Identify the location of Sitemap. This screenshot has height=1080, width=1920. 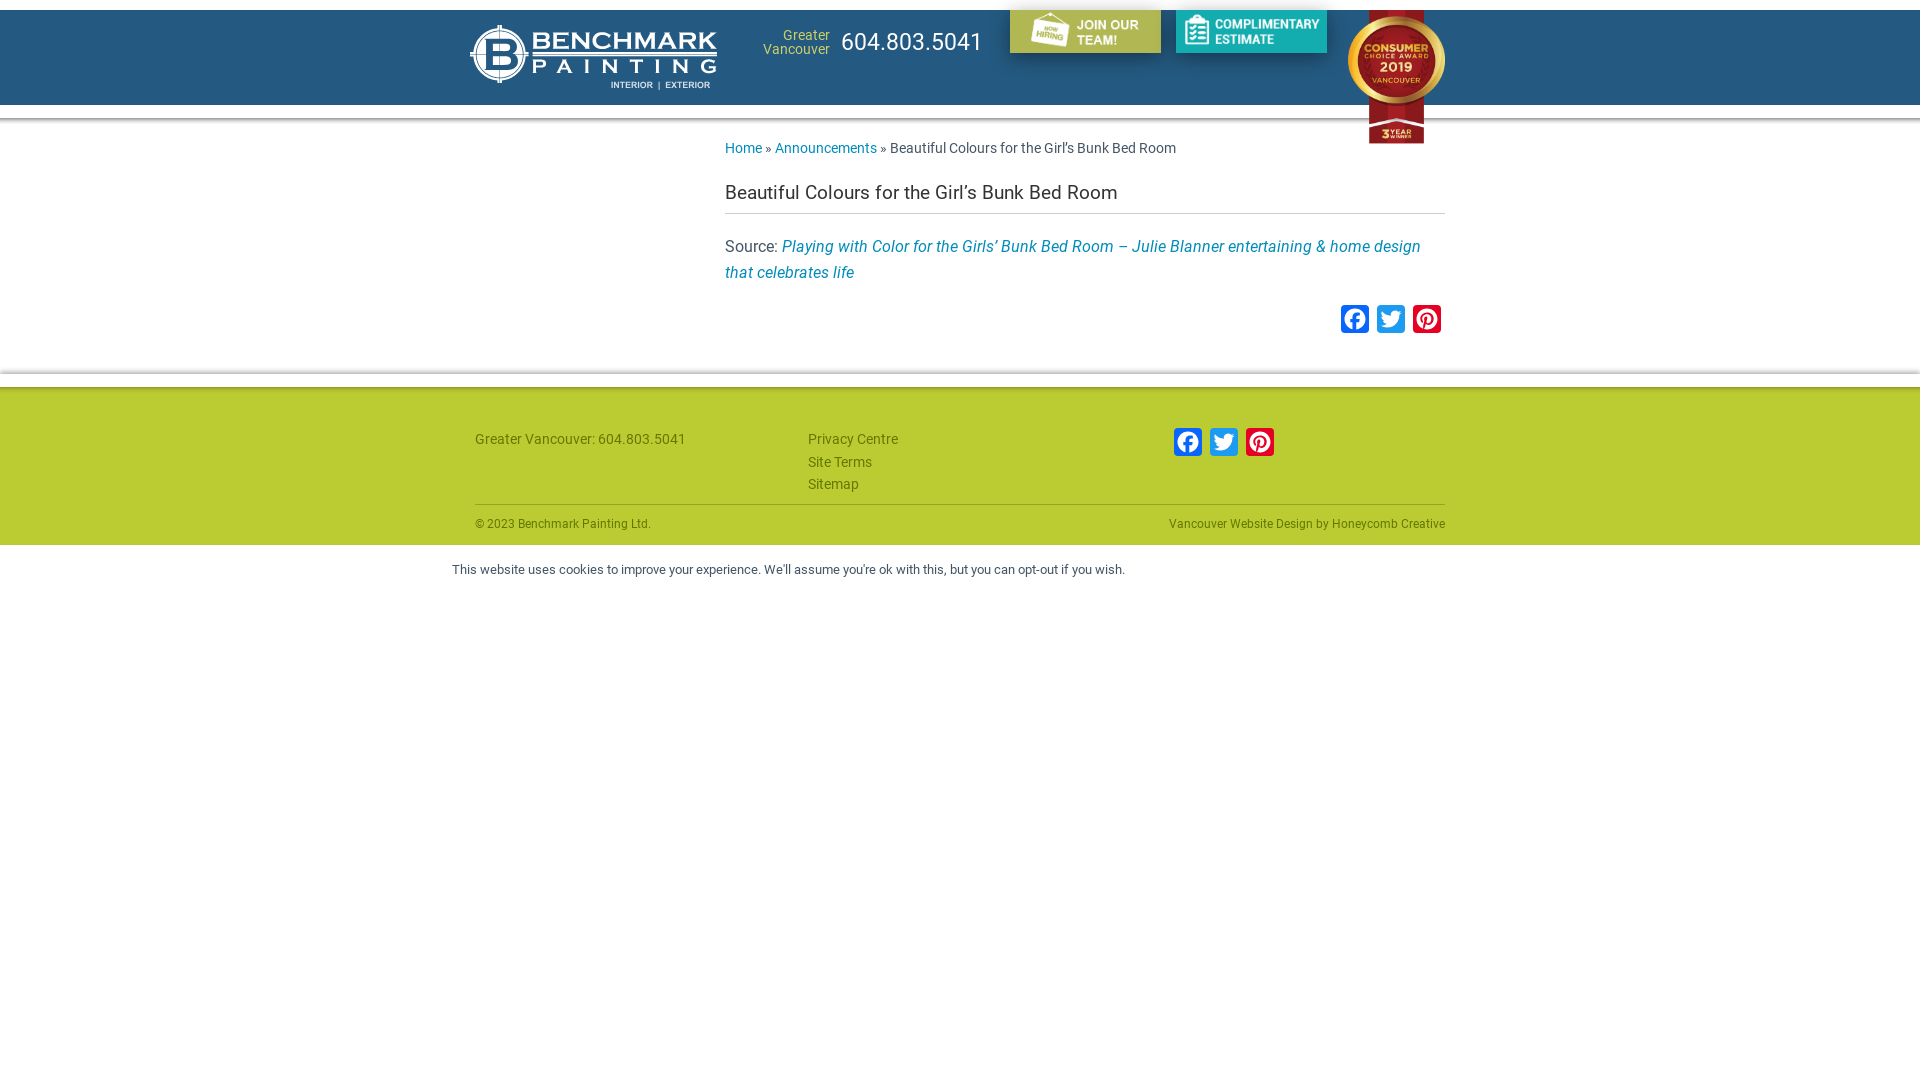
(834, 484).